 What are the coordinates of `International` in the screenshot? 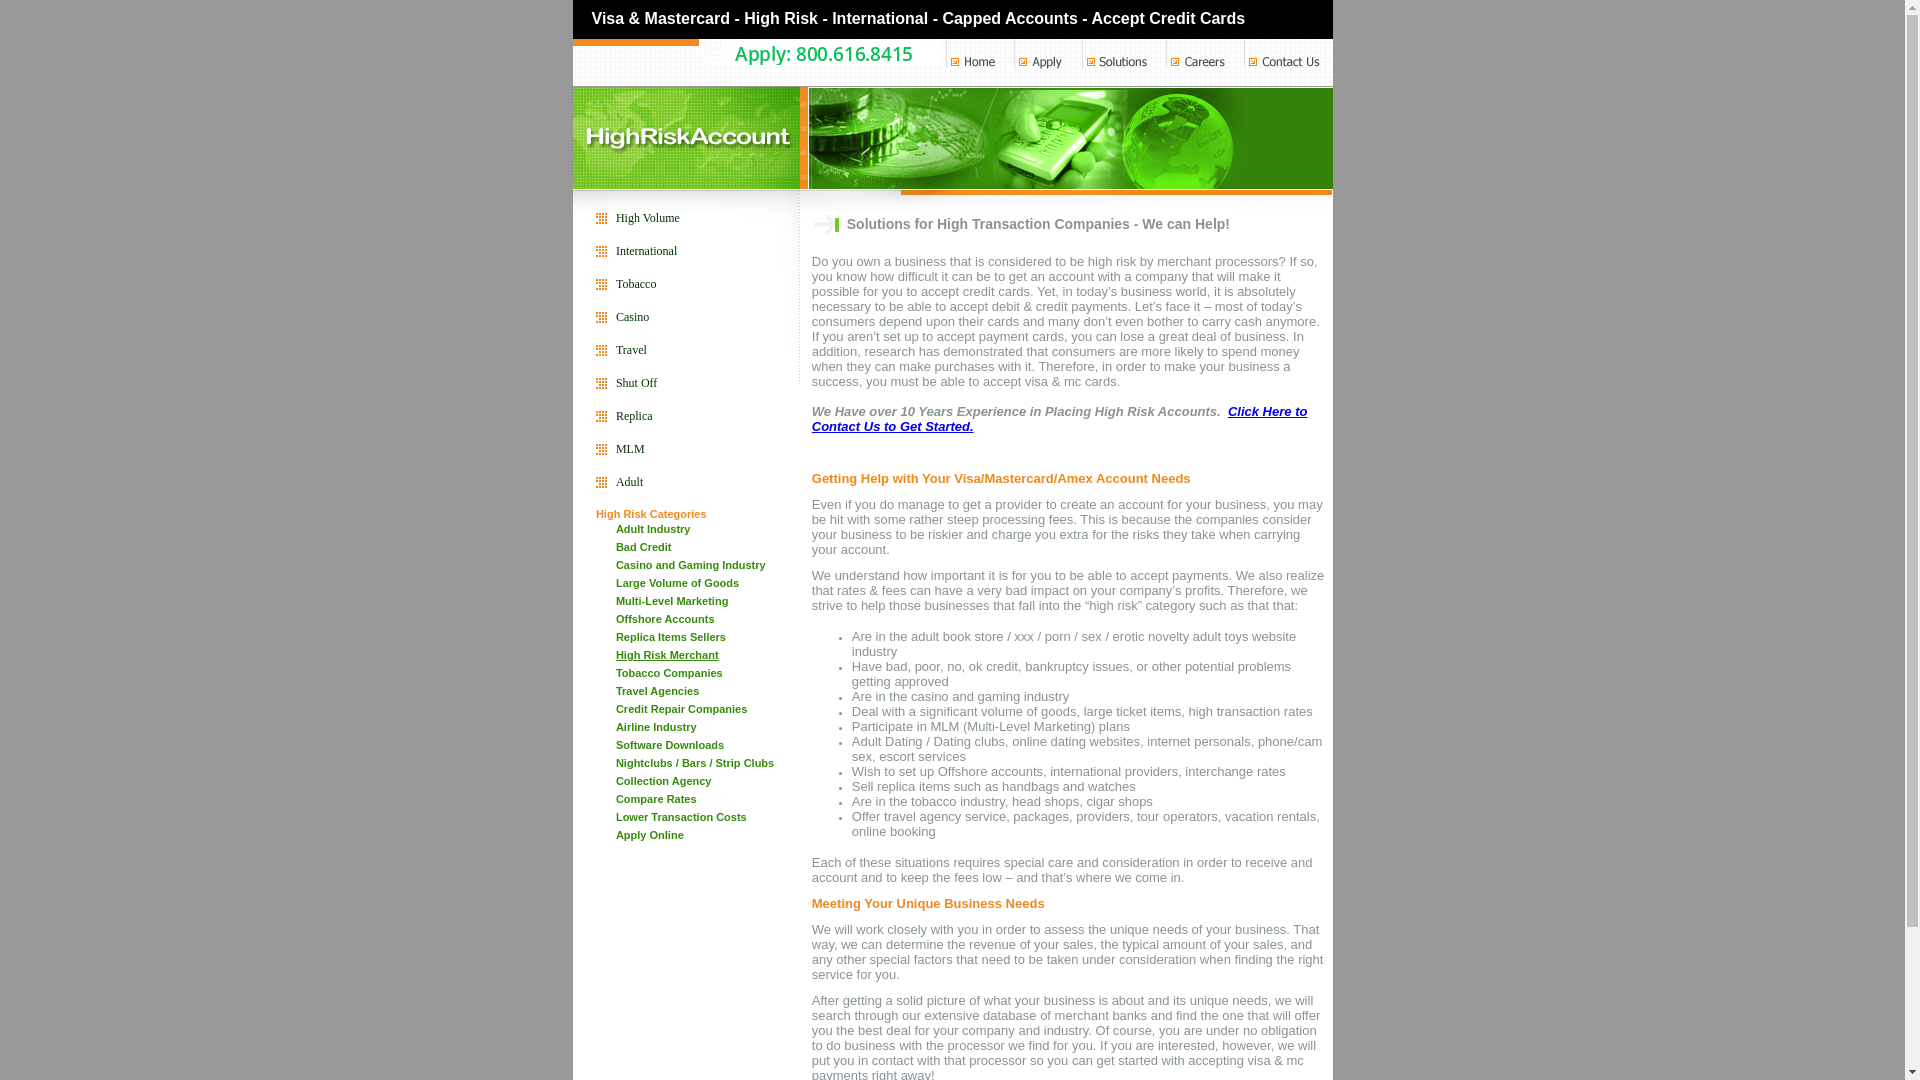 It's located at (646, 251).